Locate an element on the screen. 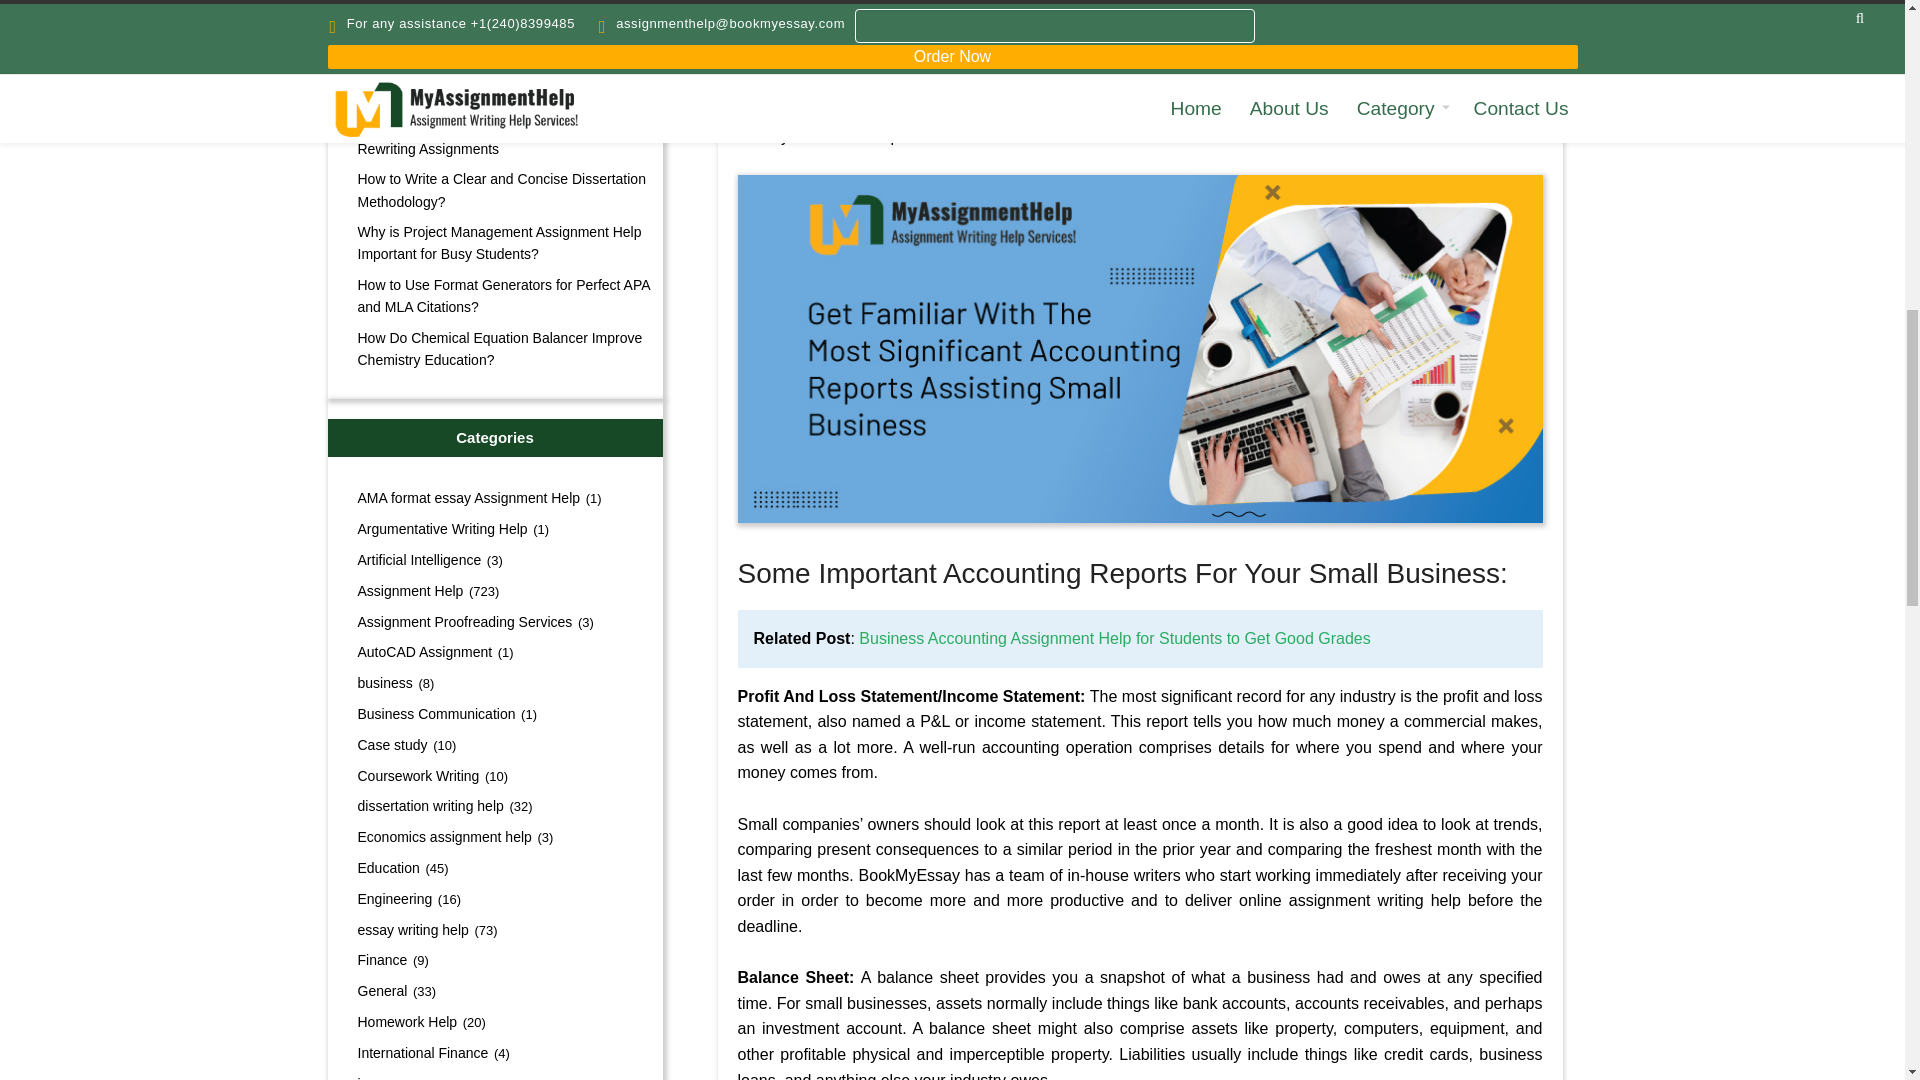 This screenshot has width=1920, height=1080. Assignment Proofreading Services is located at coordinates (456, 622).